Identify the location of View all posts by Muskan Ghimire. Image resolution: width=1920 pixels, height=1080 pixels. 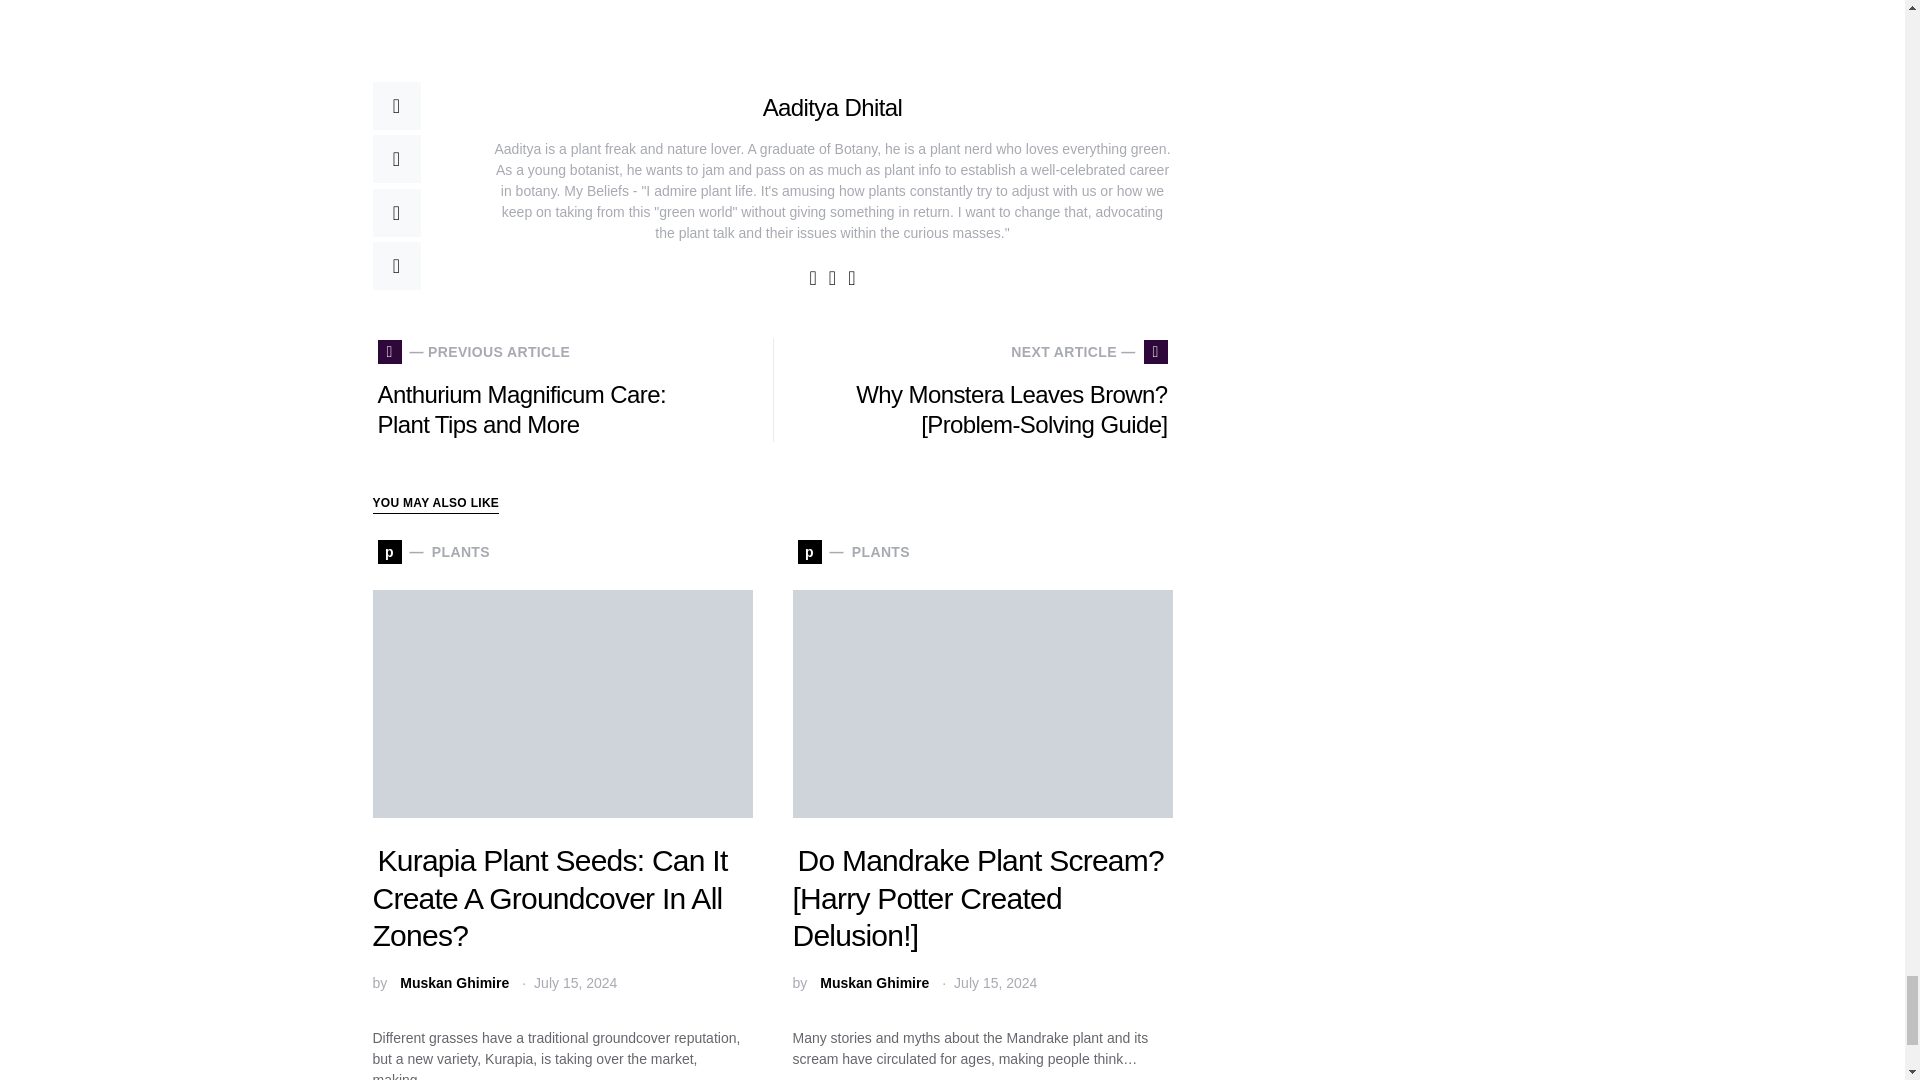
(454, 982).